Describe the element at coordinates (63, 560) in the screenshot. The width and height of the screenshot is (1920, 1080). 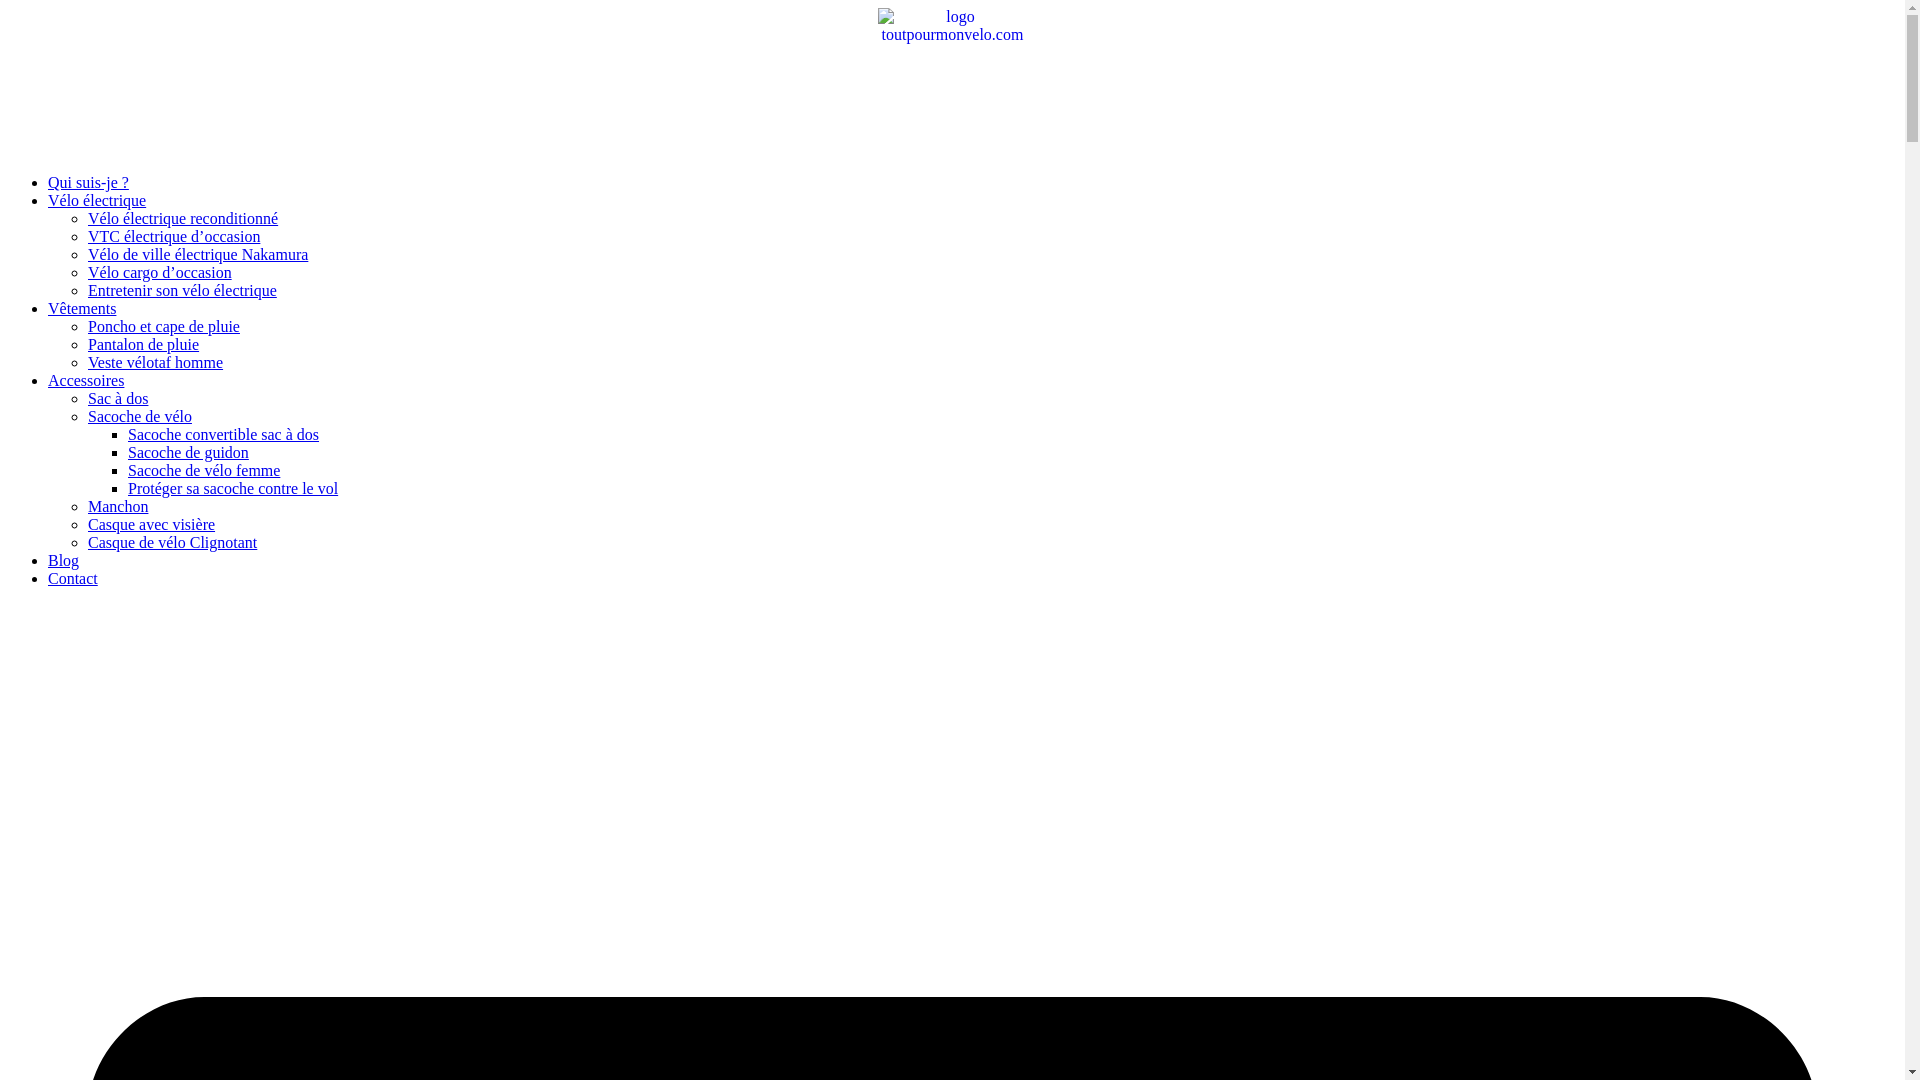
I see `Blog` at that location.